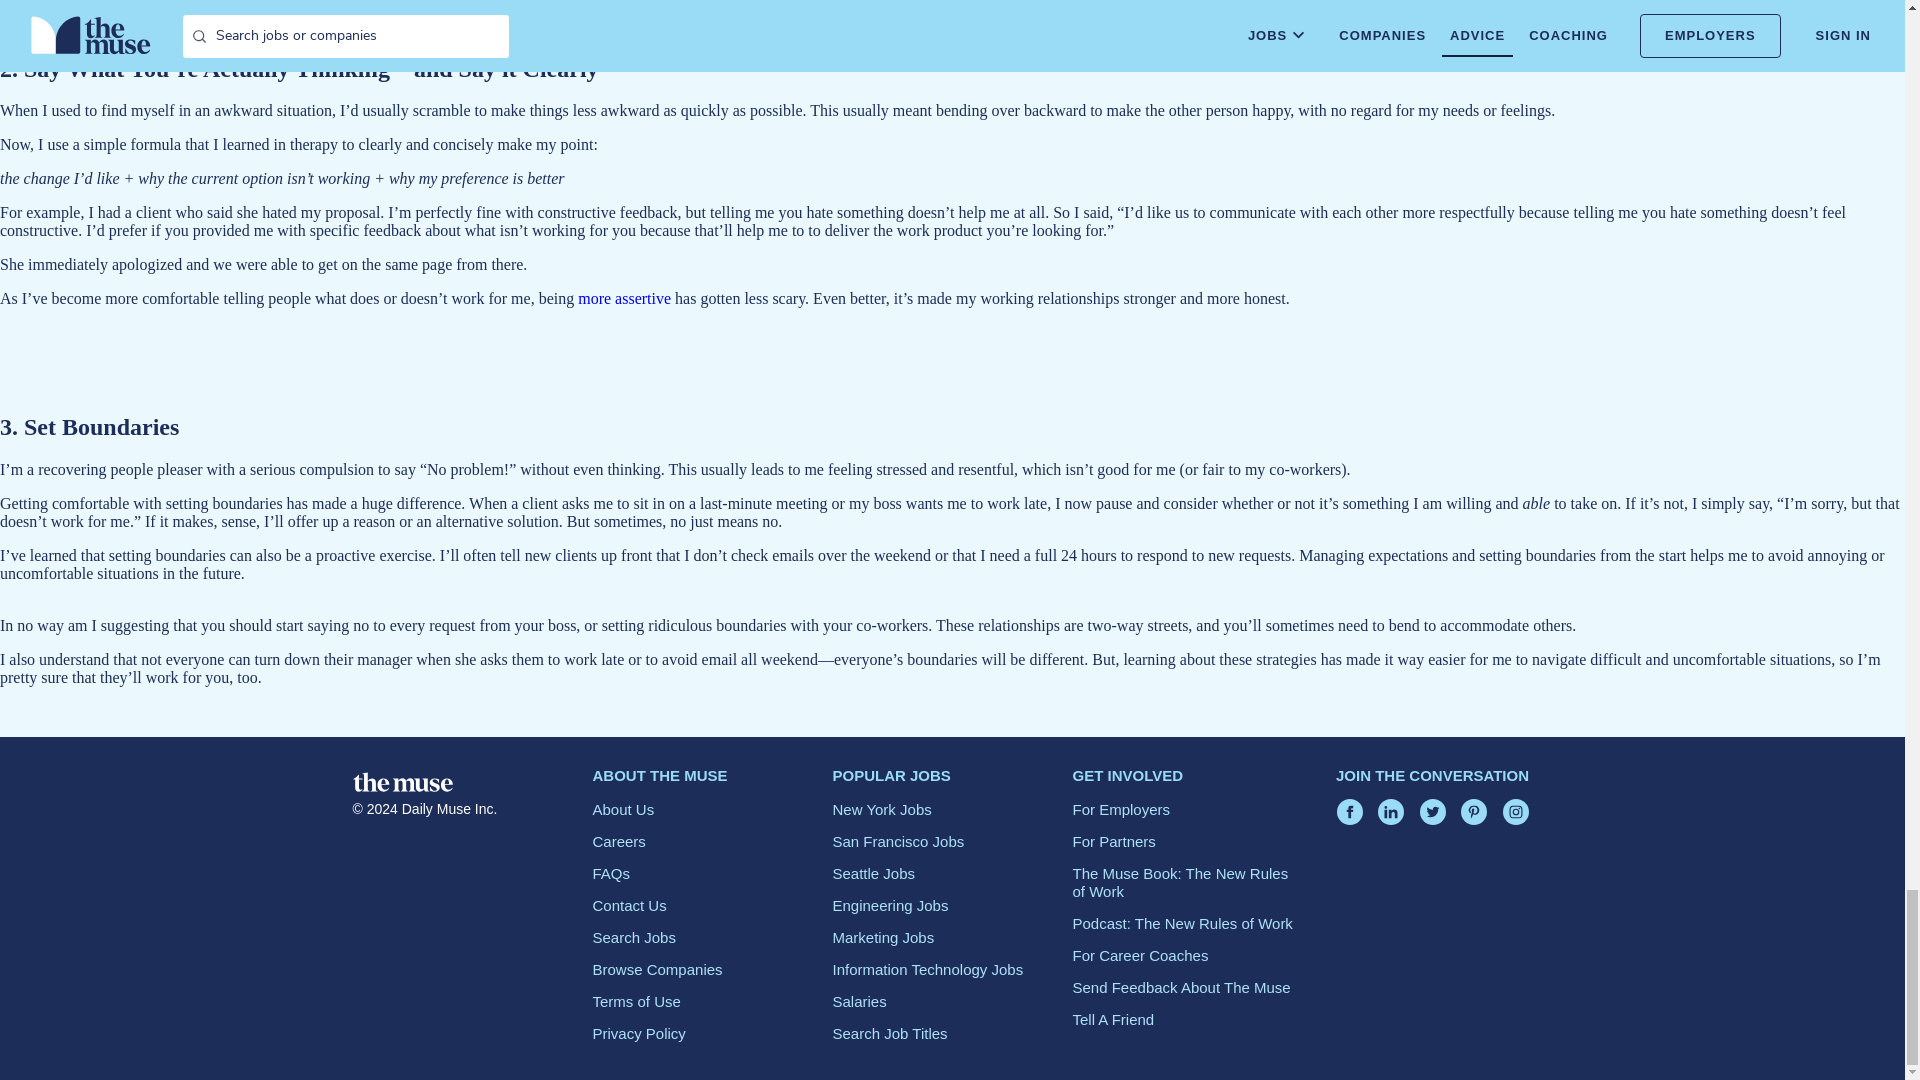 The width and height of the screenshot is (1920, 1080). What do you see at coordinates (401, 782) in the screenshot?
I see `The Muse LogoA logo with "the muse" in white text.` at bounding box center [401, 782].